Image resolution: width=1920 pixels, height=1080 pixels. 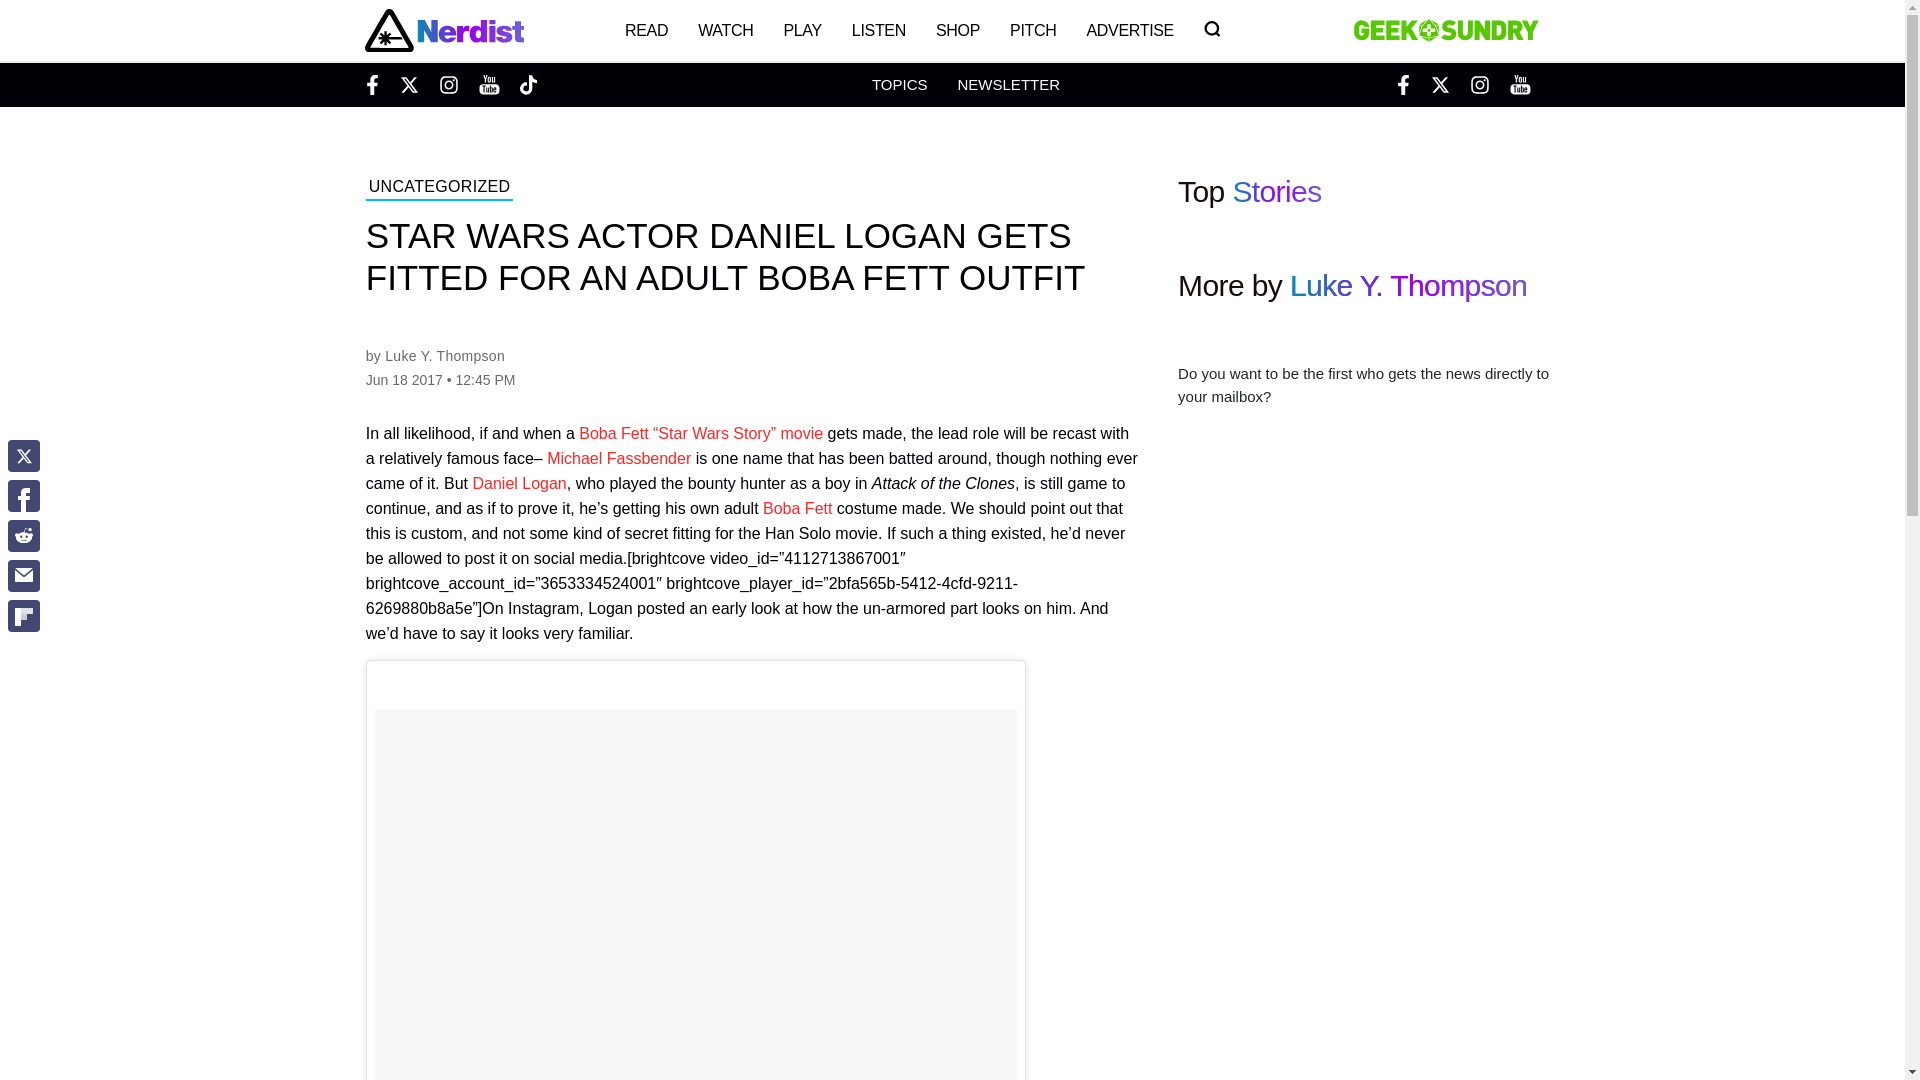 What do you see at coordinates (440, 189) in the screenshot?
I see `UNCATEGORIZED` at bounding box center [440, 189].